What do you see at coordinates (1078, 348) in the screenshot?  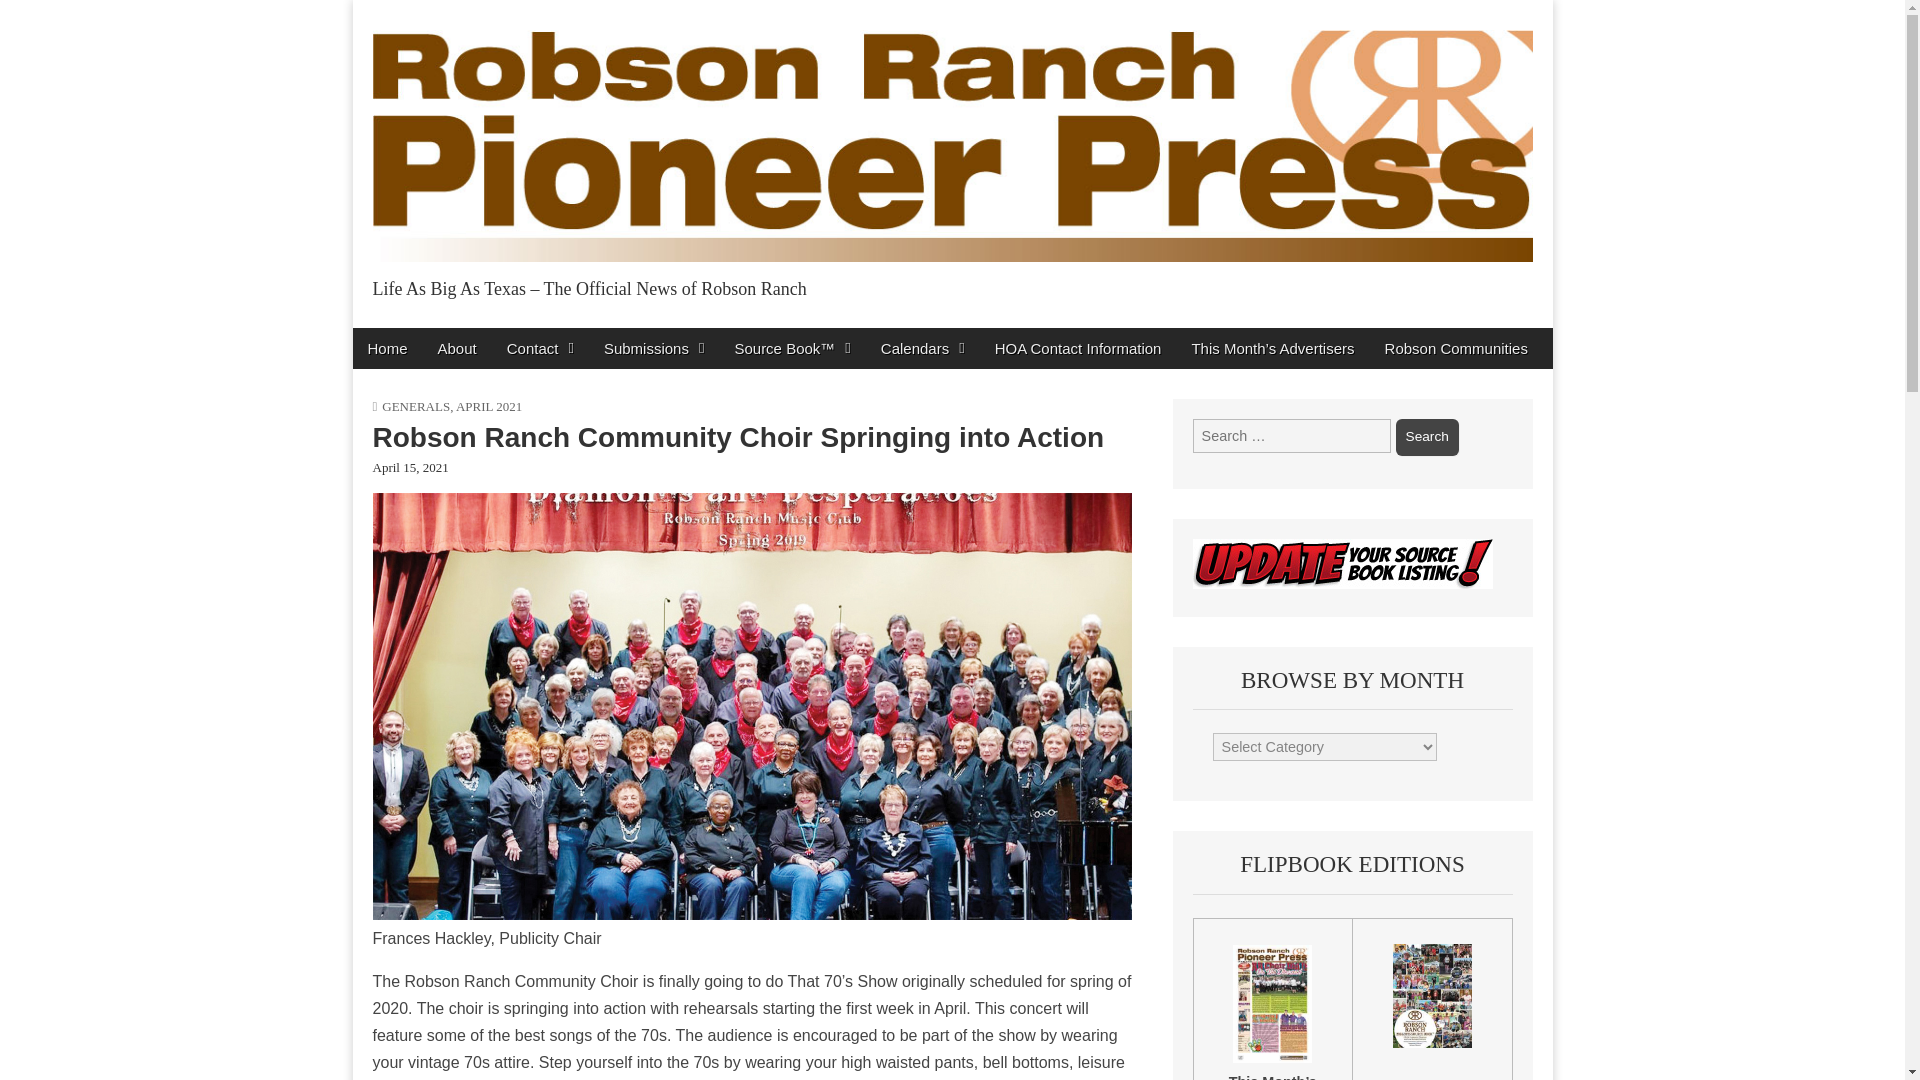 I see `HOA Contact Information` at bounding box center [1078, 348].